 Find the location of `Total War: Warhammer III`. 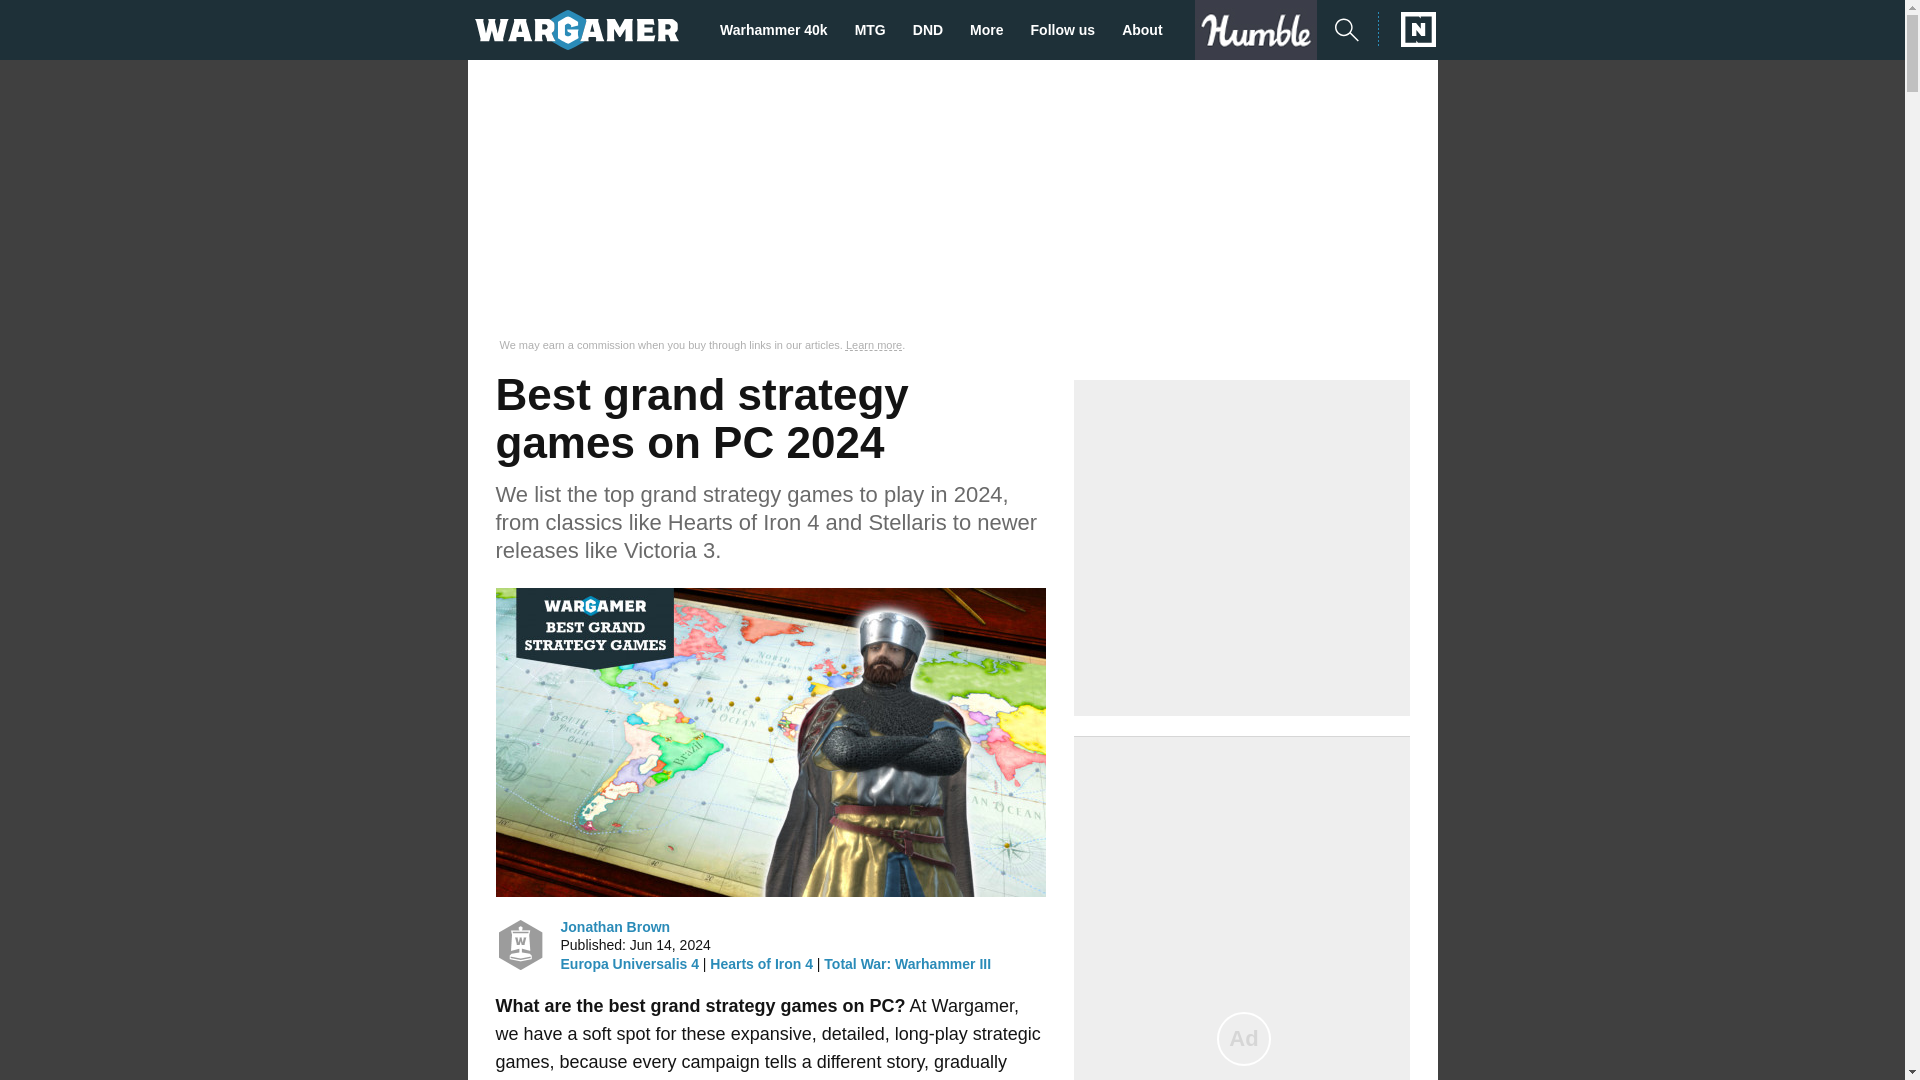

Total War: Warhammer III is located at coordinates (906, 964).